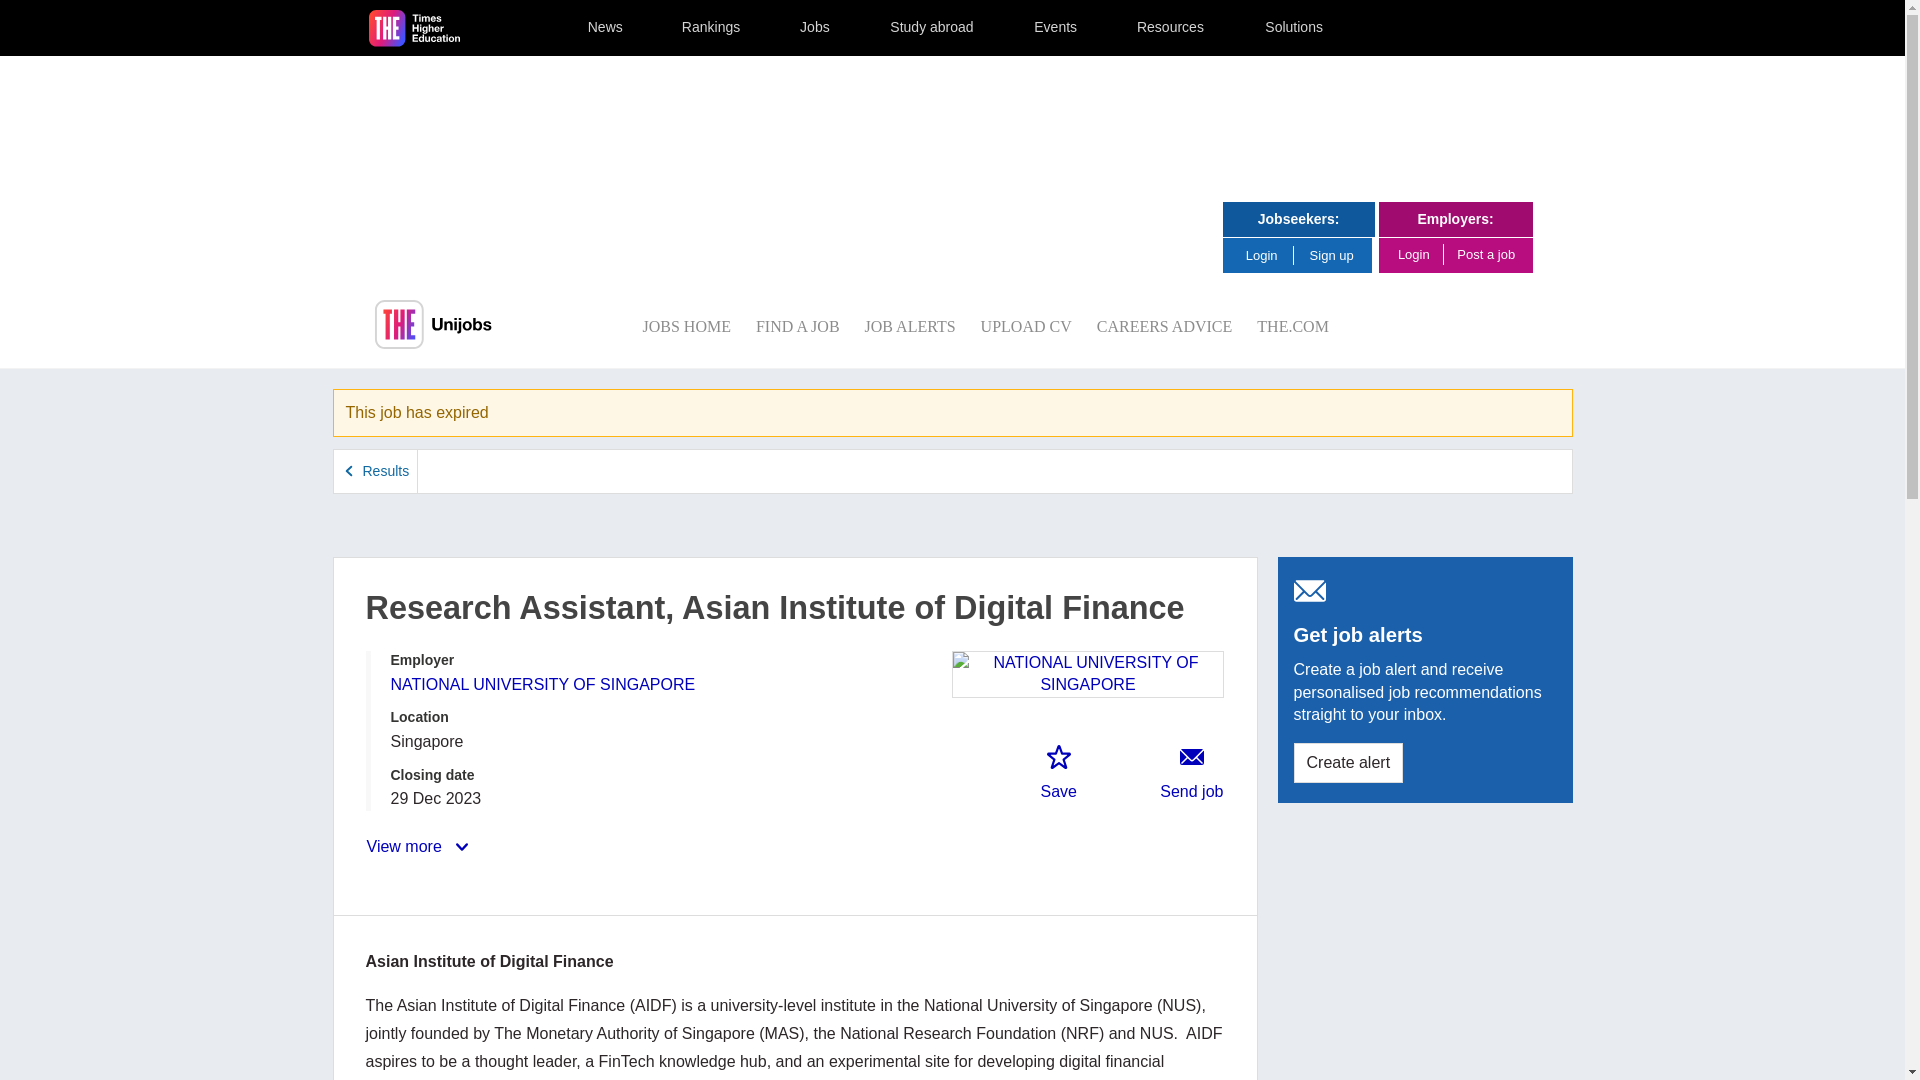 The width and height of the screenshot is (1920, 1080). What do you see at coordinates (910, 326) in the screenshot?
I see `JOB ALERTS` at bounding box center [910, 326].